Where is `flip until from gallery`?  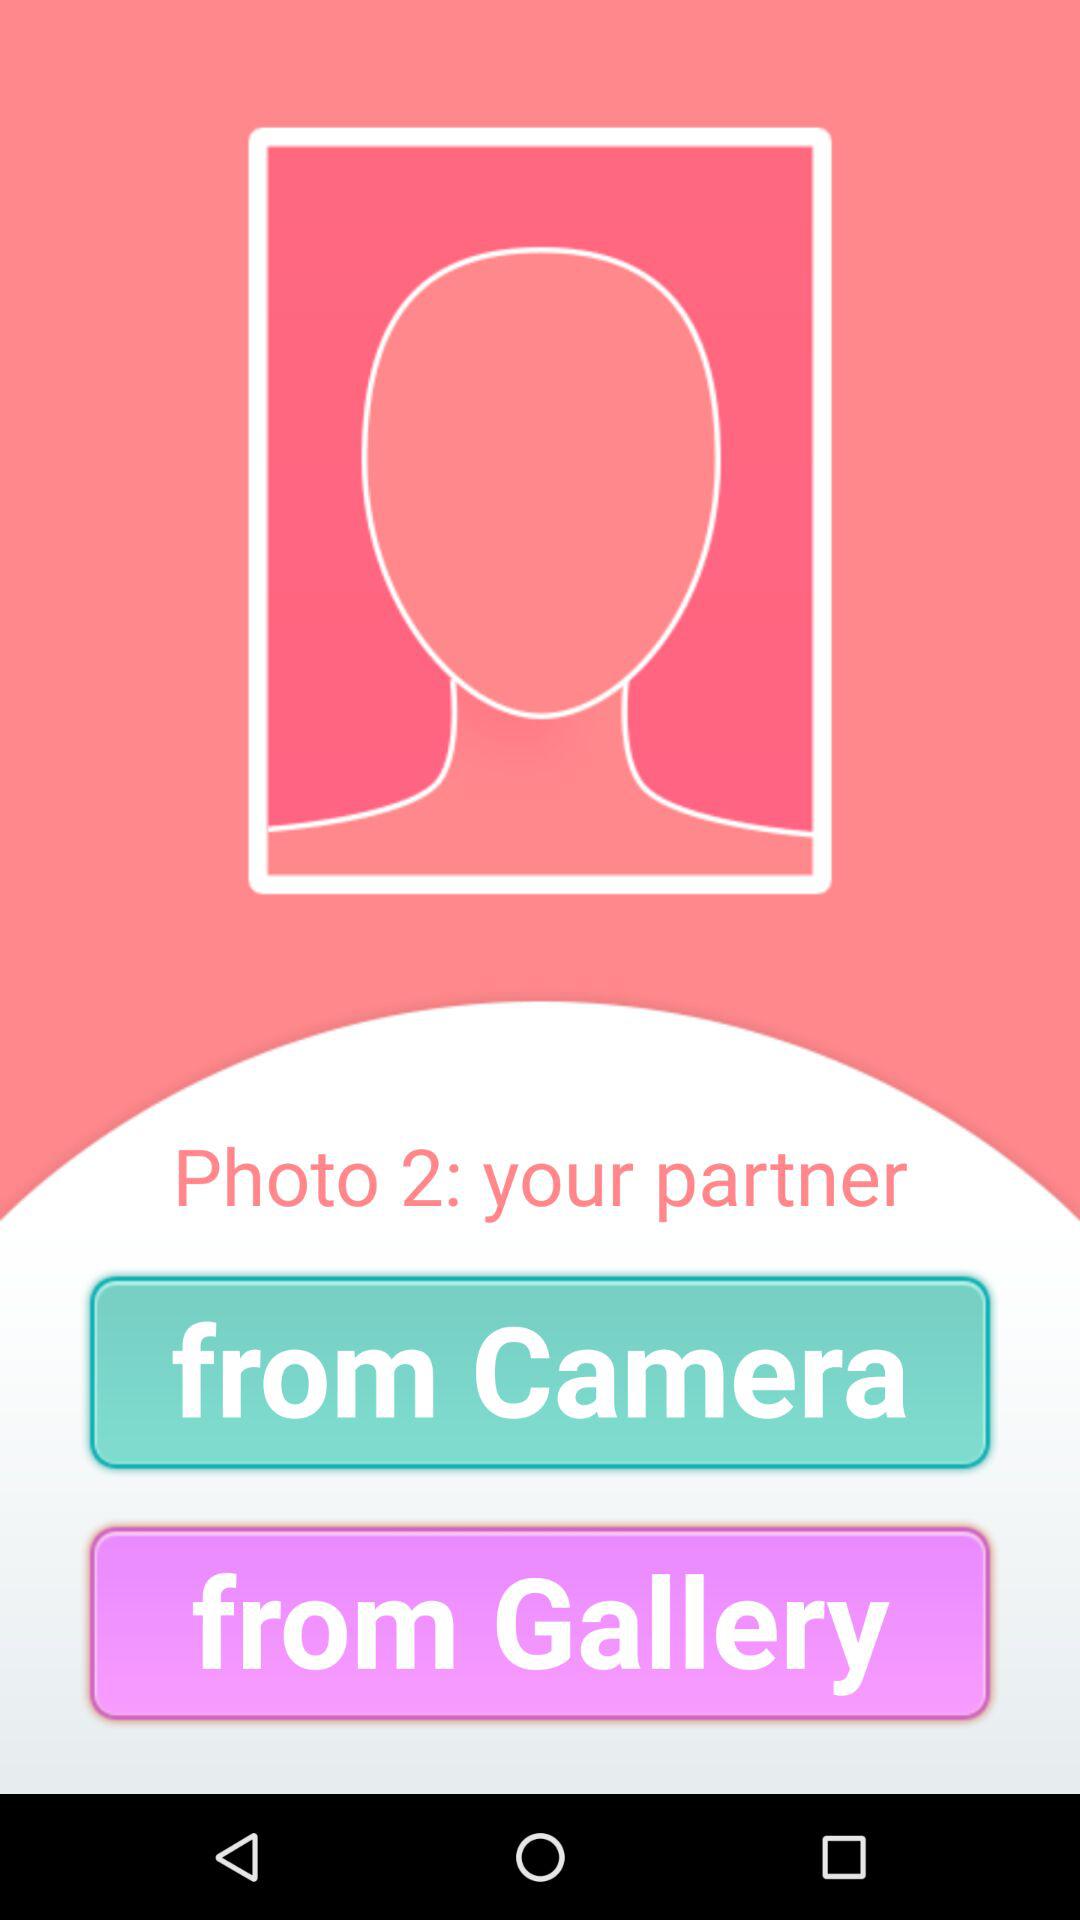 flip until from gallery is located at coordinates (540, 1622).